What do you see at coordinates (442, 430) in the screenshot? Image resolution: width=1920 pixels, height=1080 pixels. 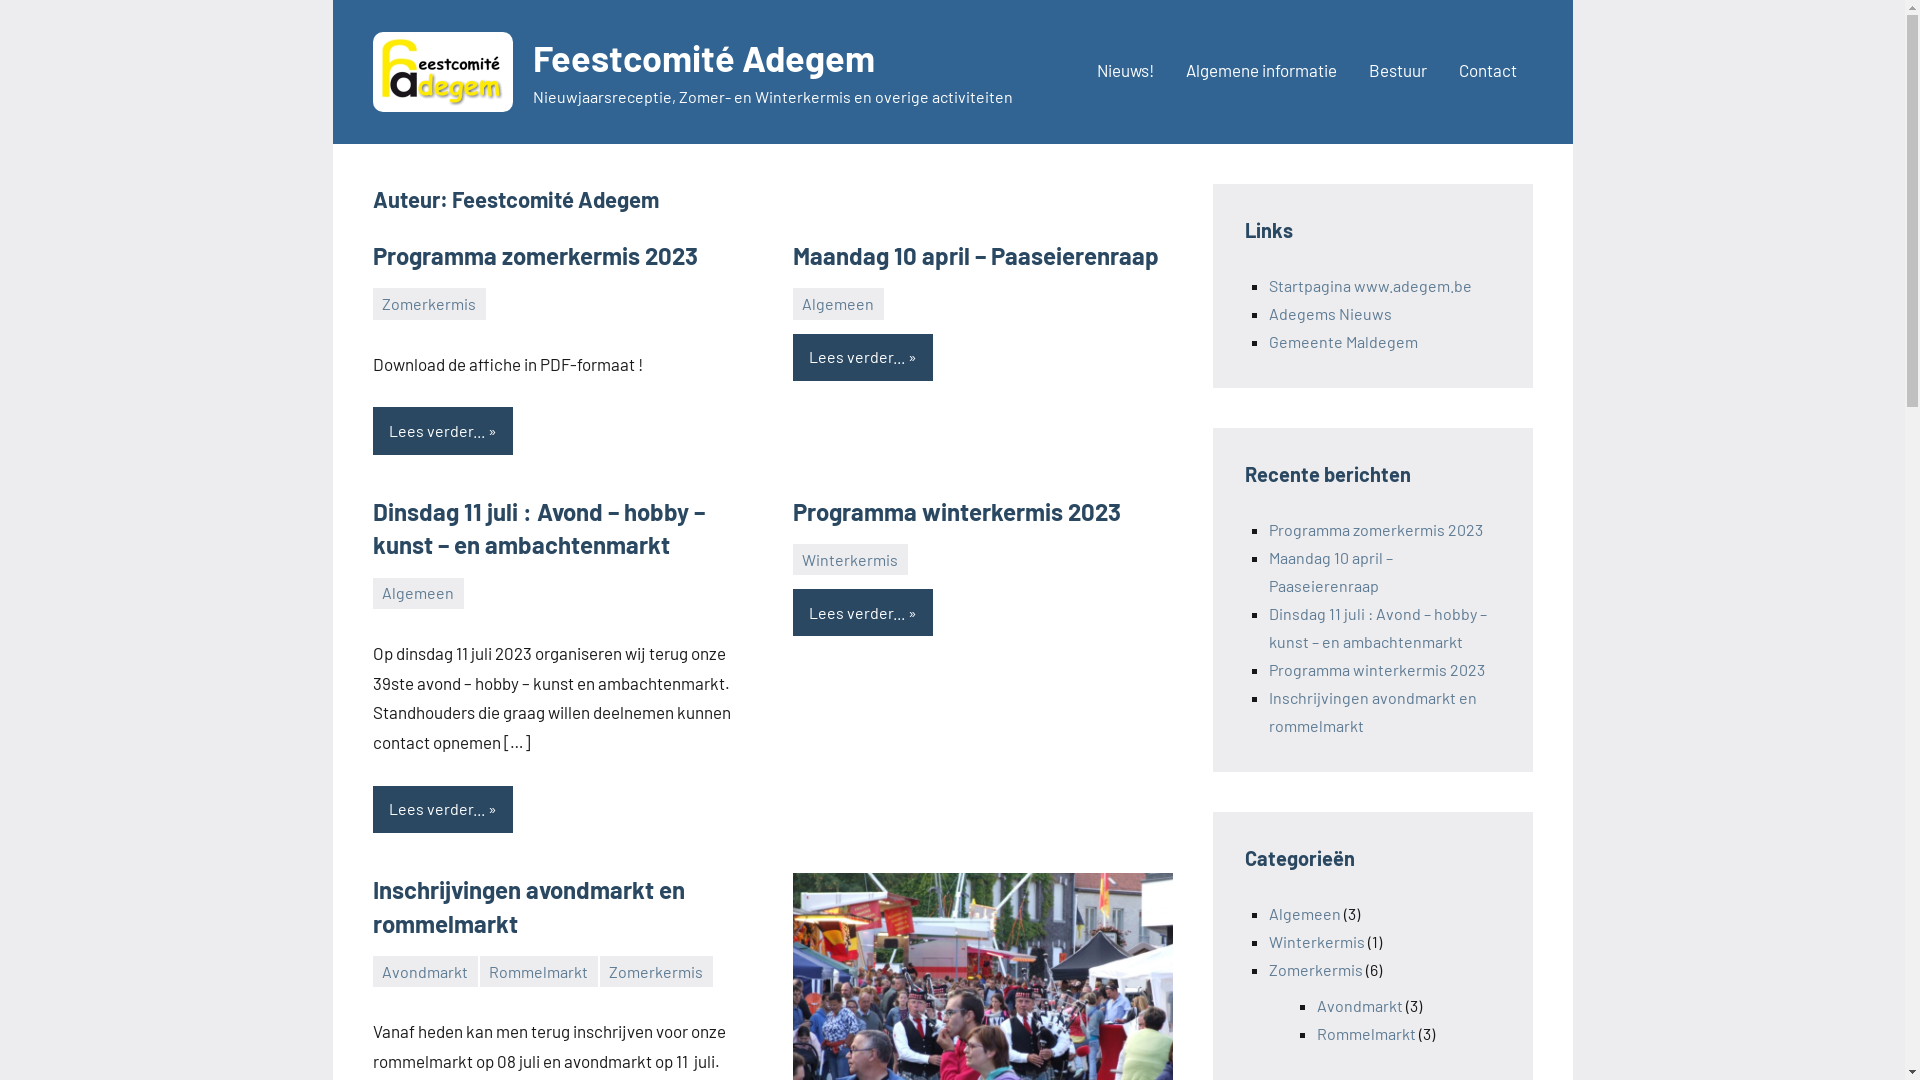 I see `Lees verder...` at bounding box center [442, 430].